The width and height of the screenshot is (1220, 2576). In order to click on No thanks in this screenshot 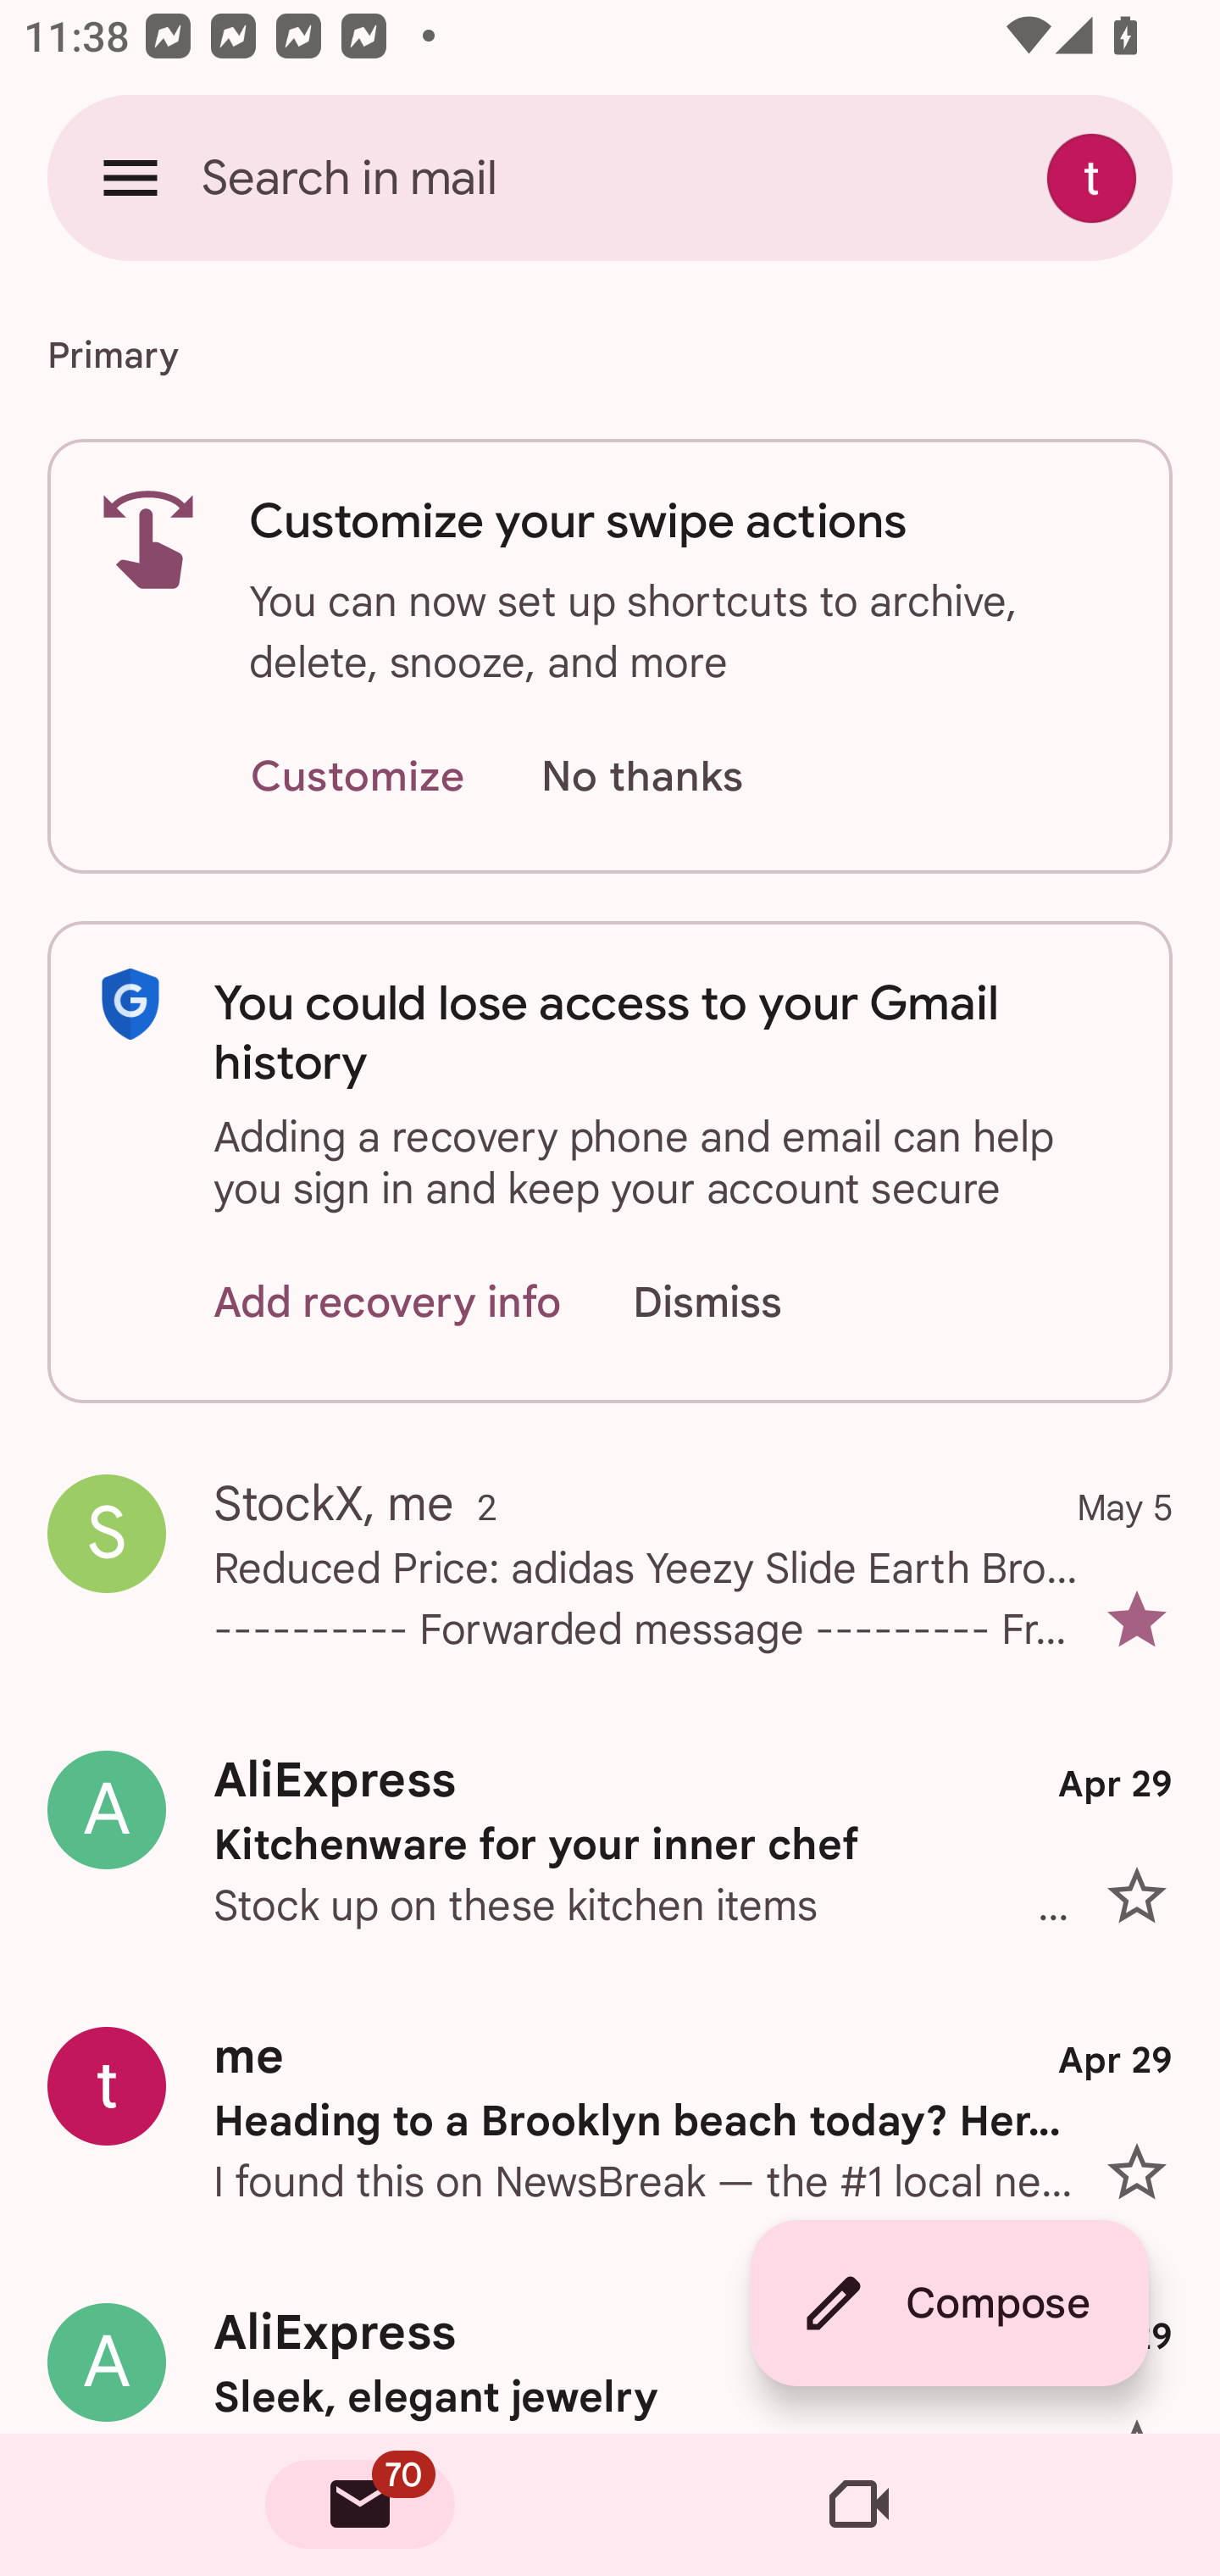, I will do `click(641, 778)`.